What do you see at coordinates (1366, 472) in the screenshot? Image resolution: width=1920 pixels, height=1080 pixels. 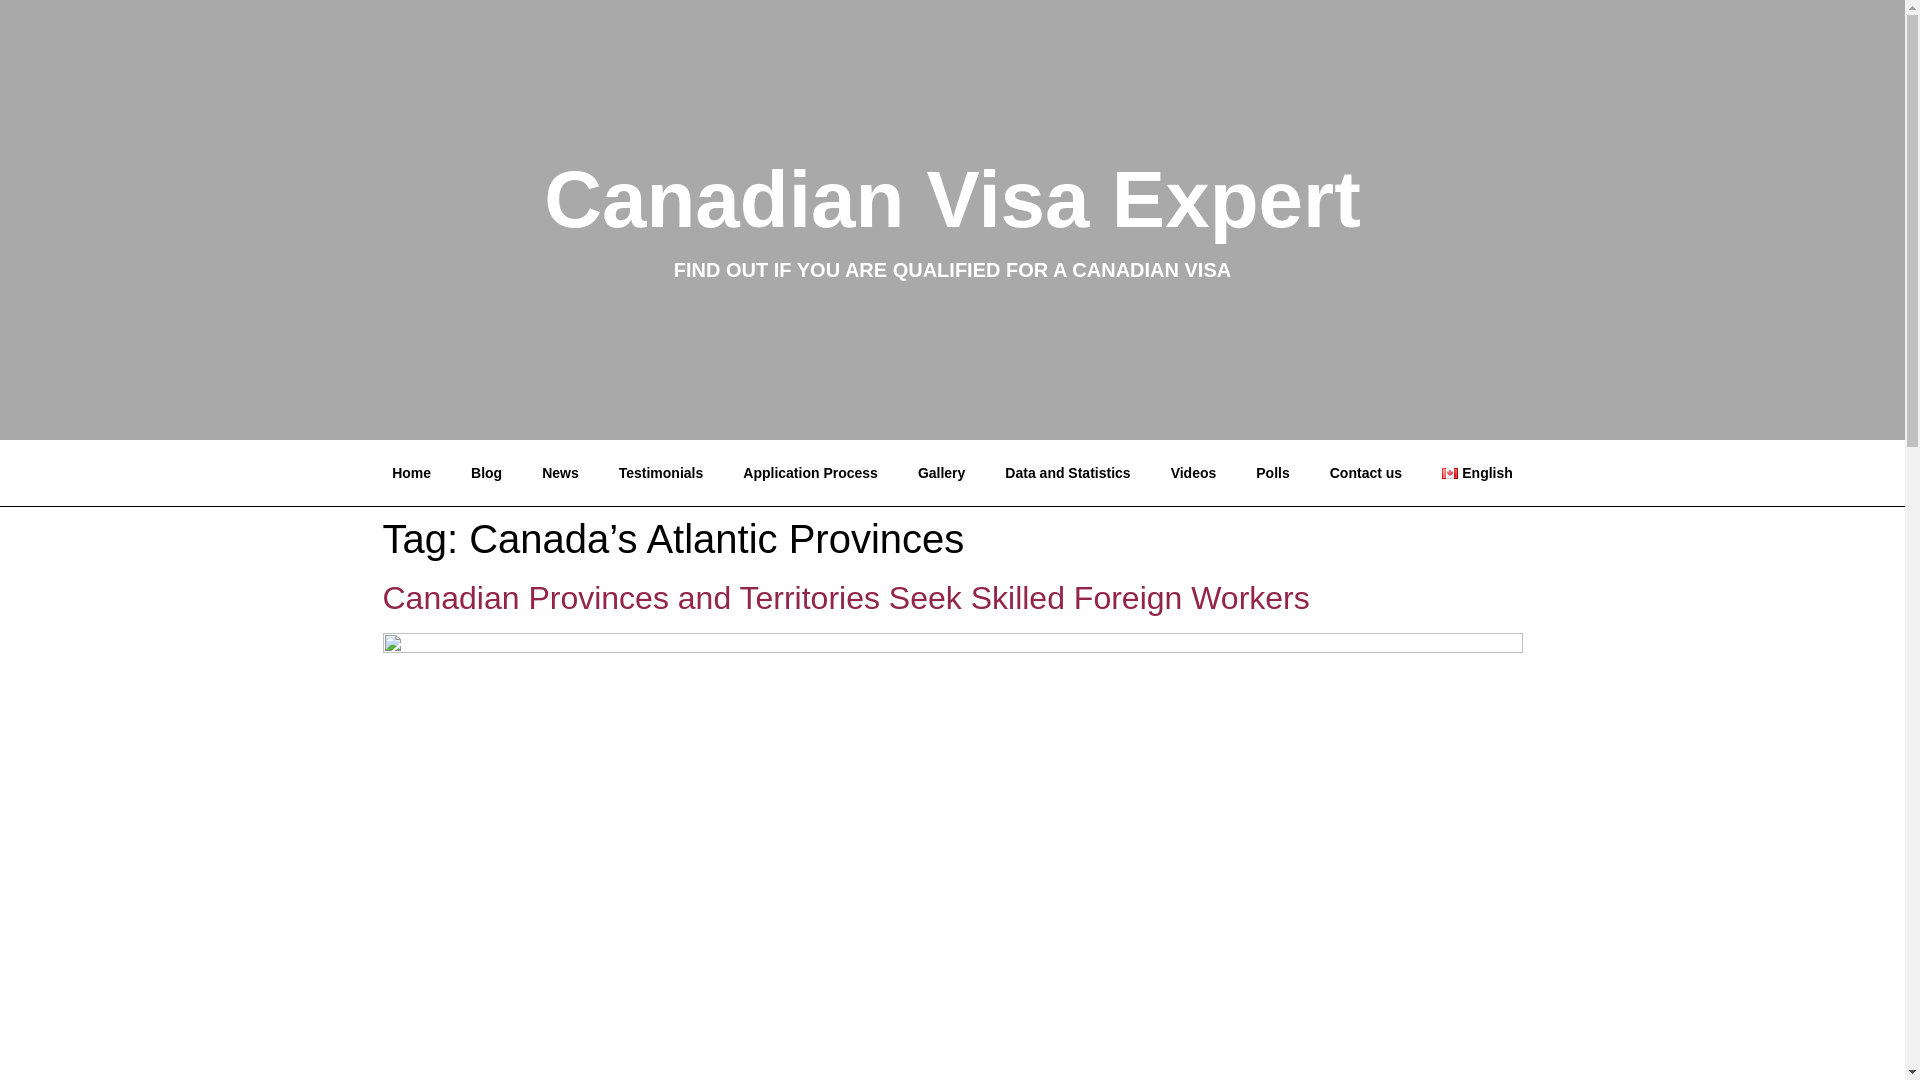 I see `Contact us` at bounding box center [1366, 472].